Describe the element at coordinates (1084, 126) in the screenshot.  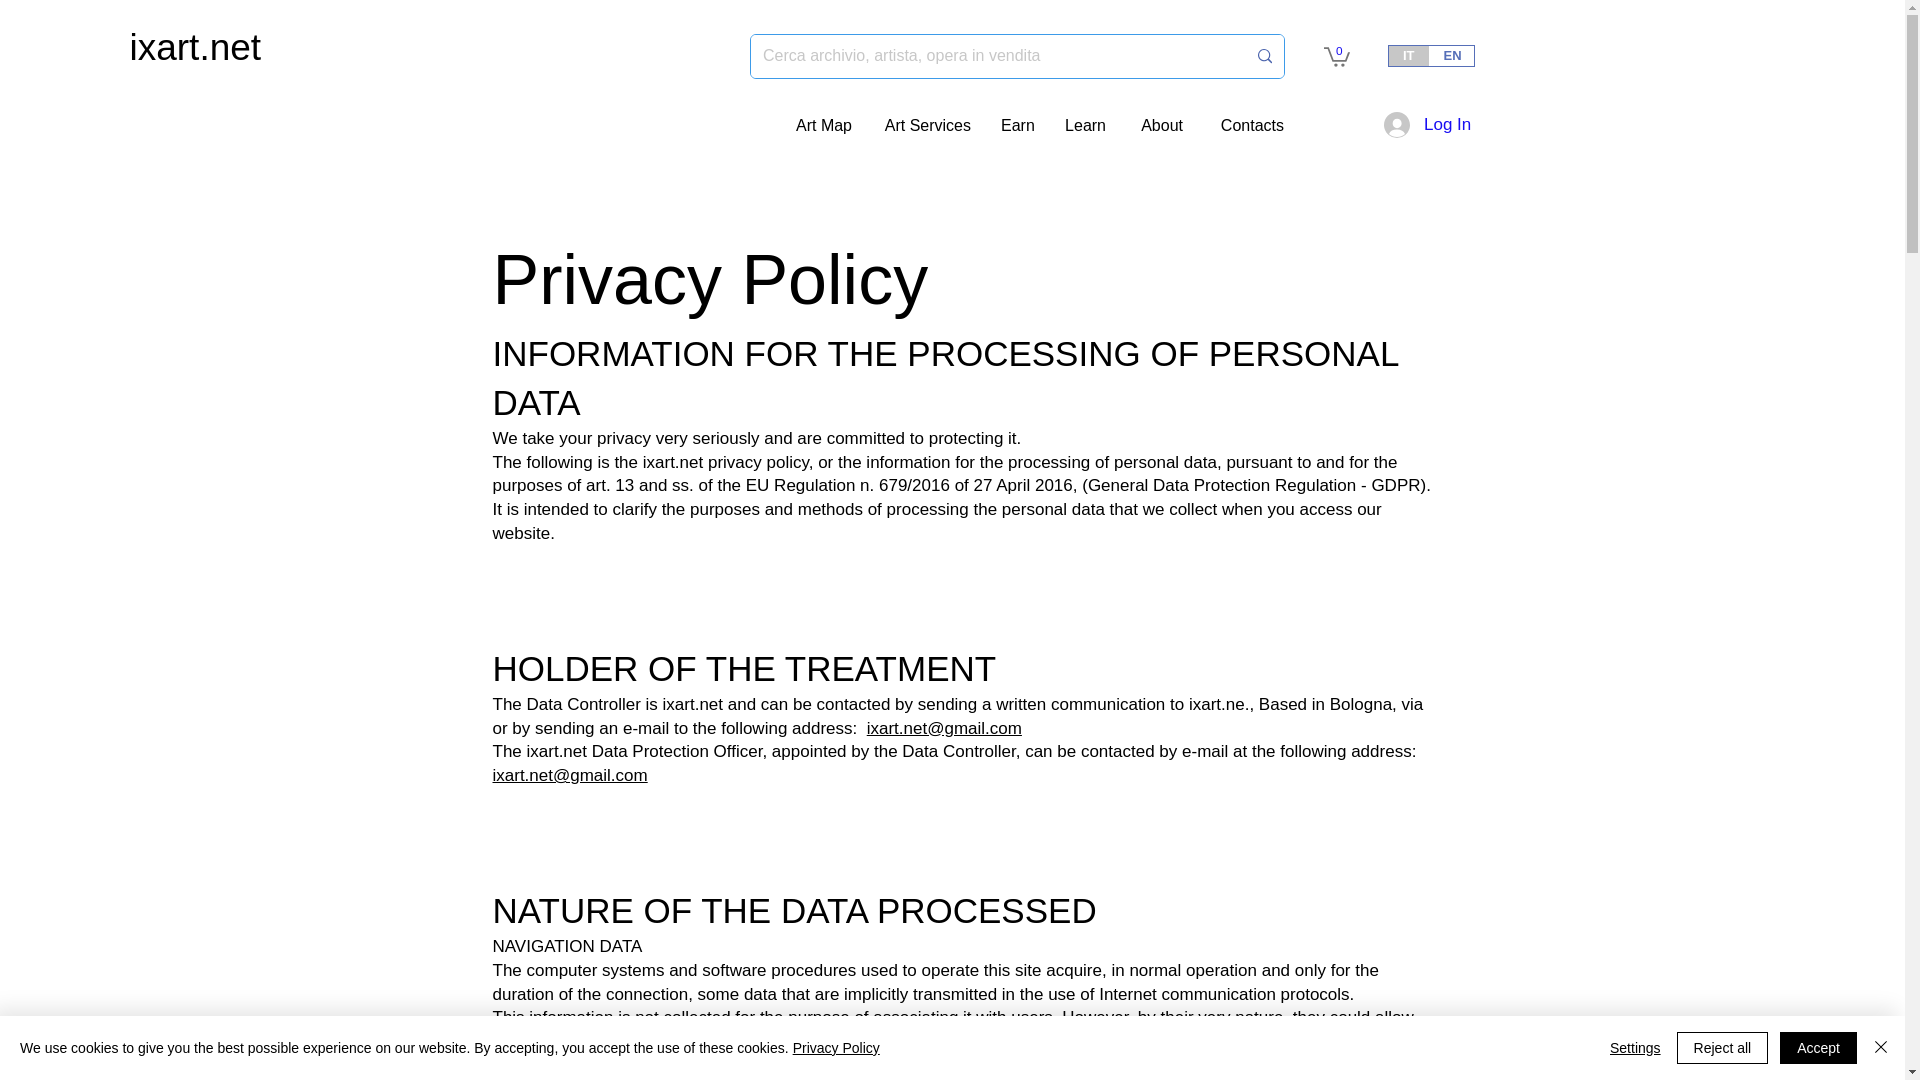
I see `Learn` at that location.